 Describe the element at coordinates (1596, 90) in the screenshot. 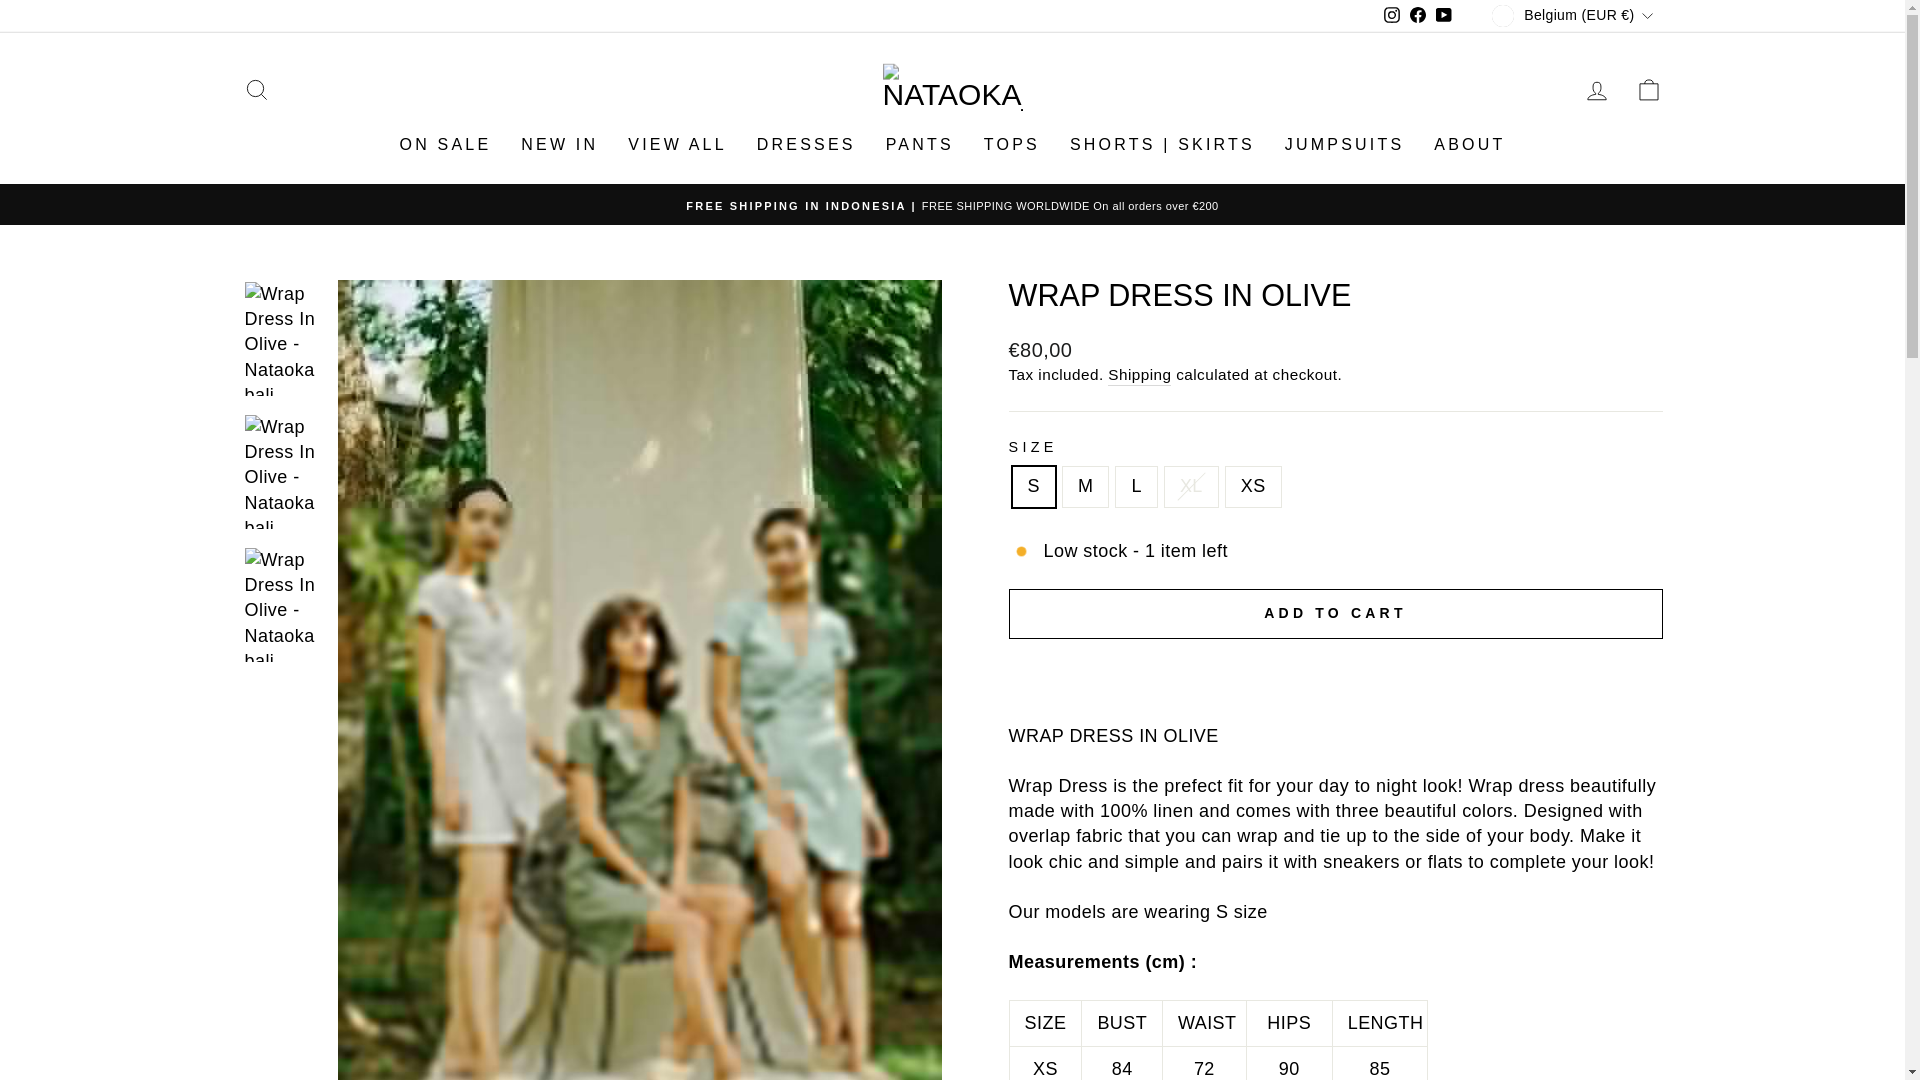

I see `S` at that location.